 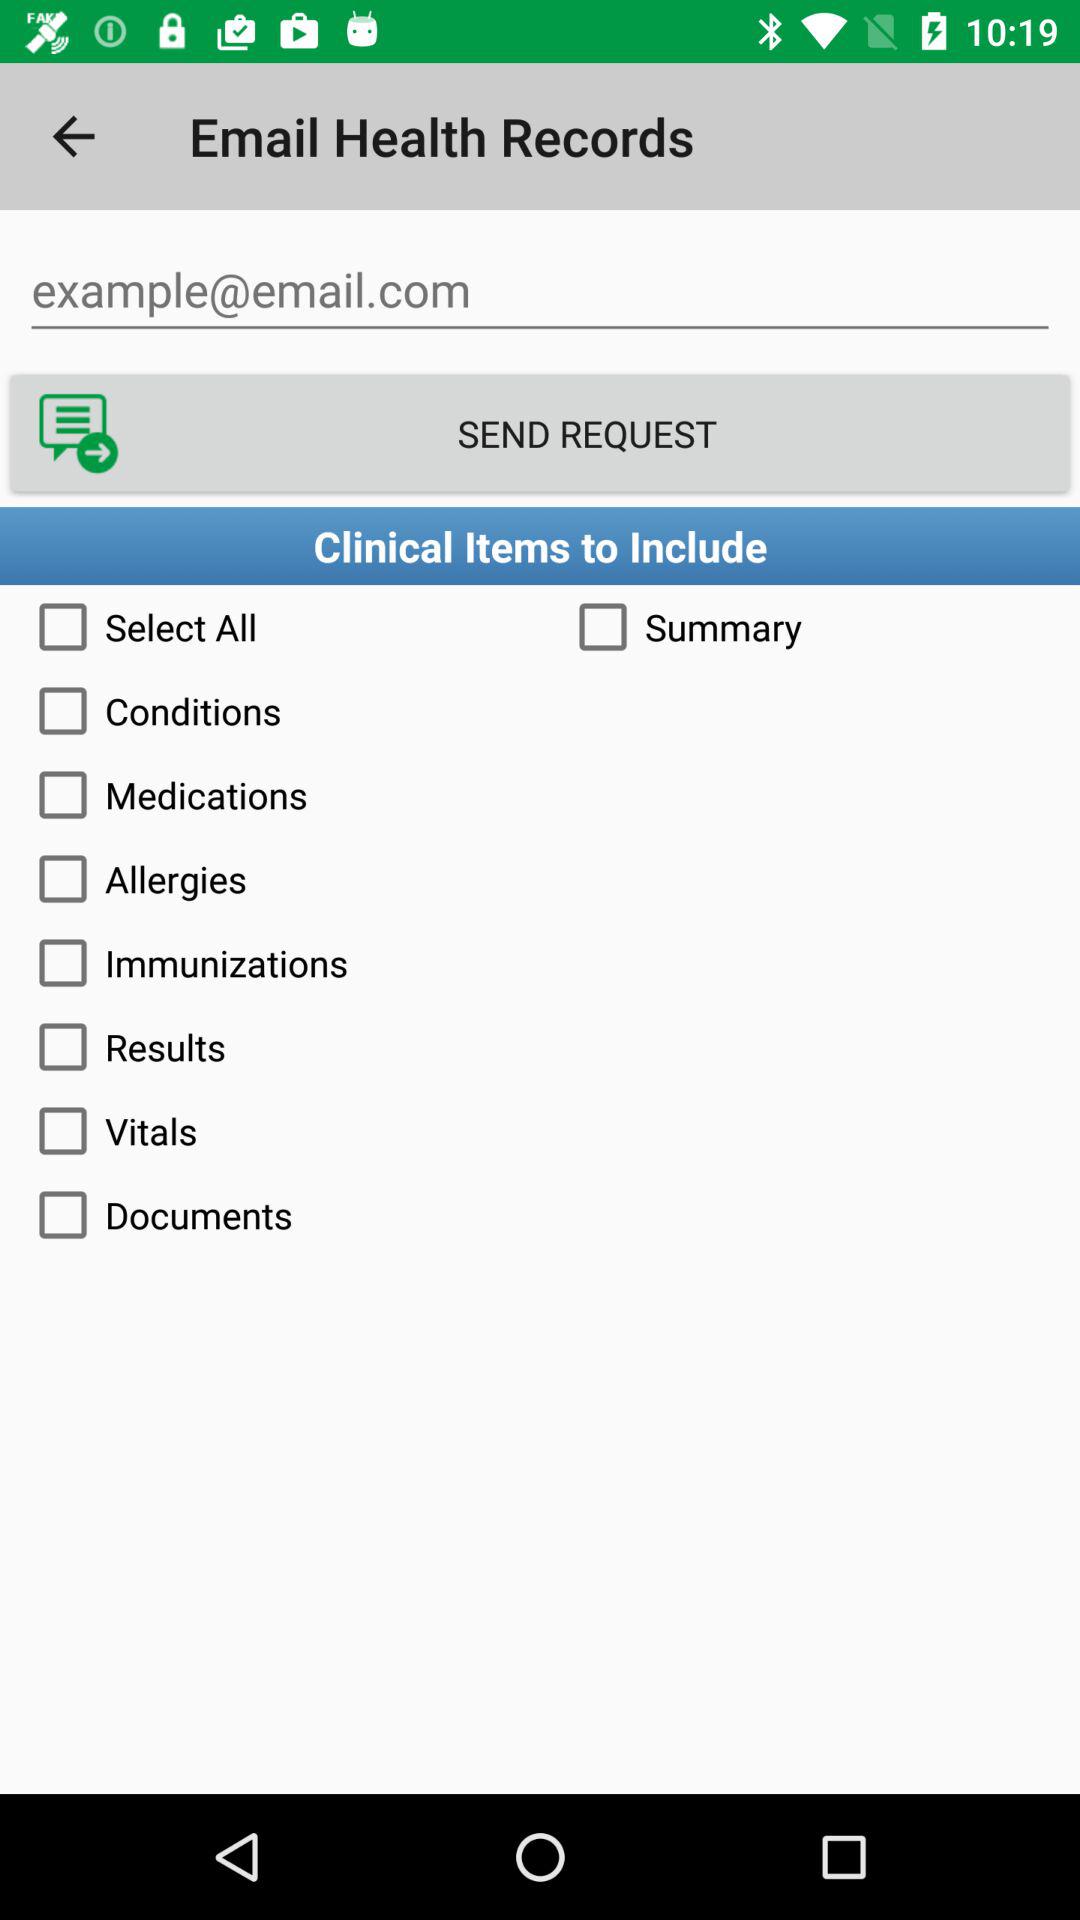 What do you see at coordinates (540, 1046) in the screenshot?
I see `open icon above vitals item` at bounding box center [540, 1046].